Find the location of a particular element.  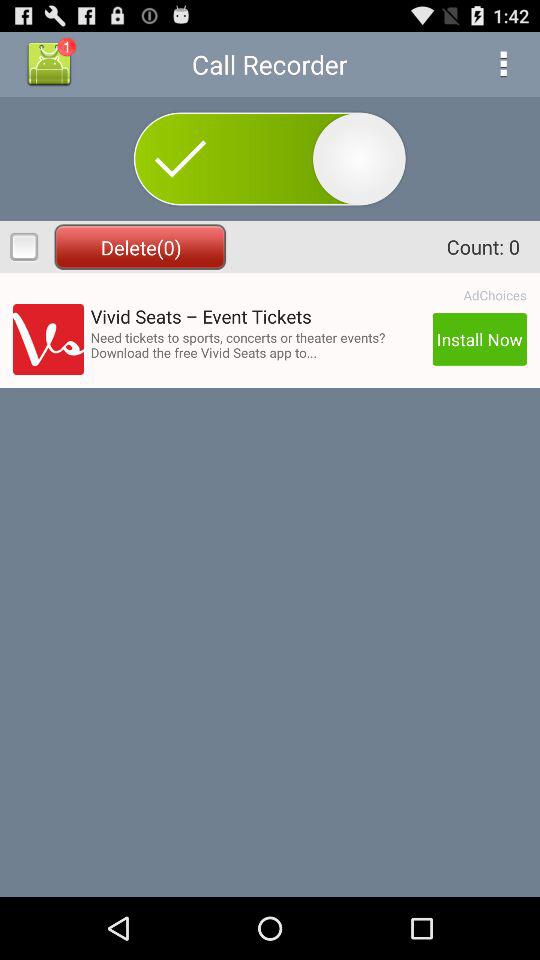

click app below the adchoices app is located at coordinates (479, 339).